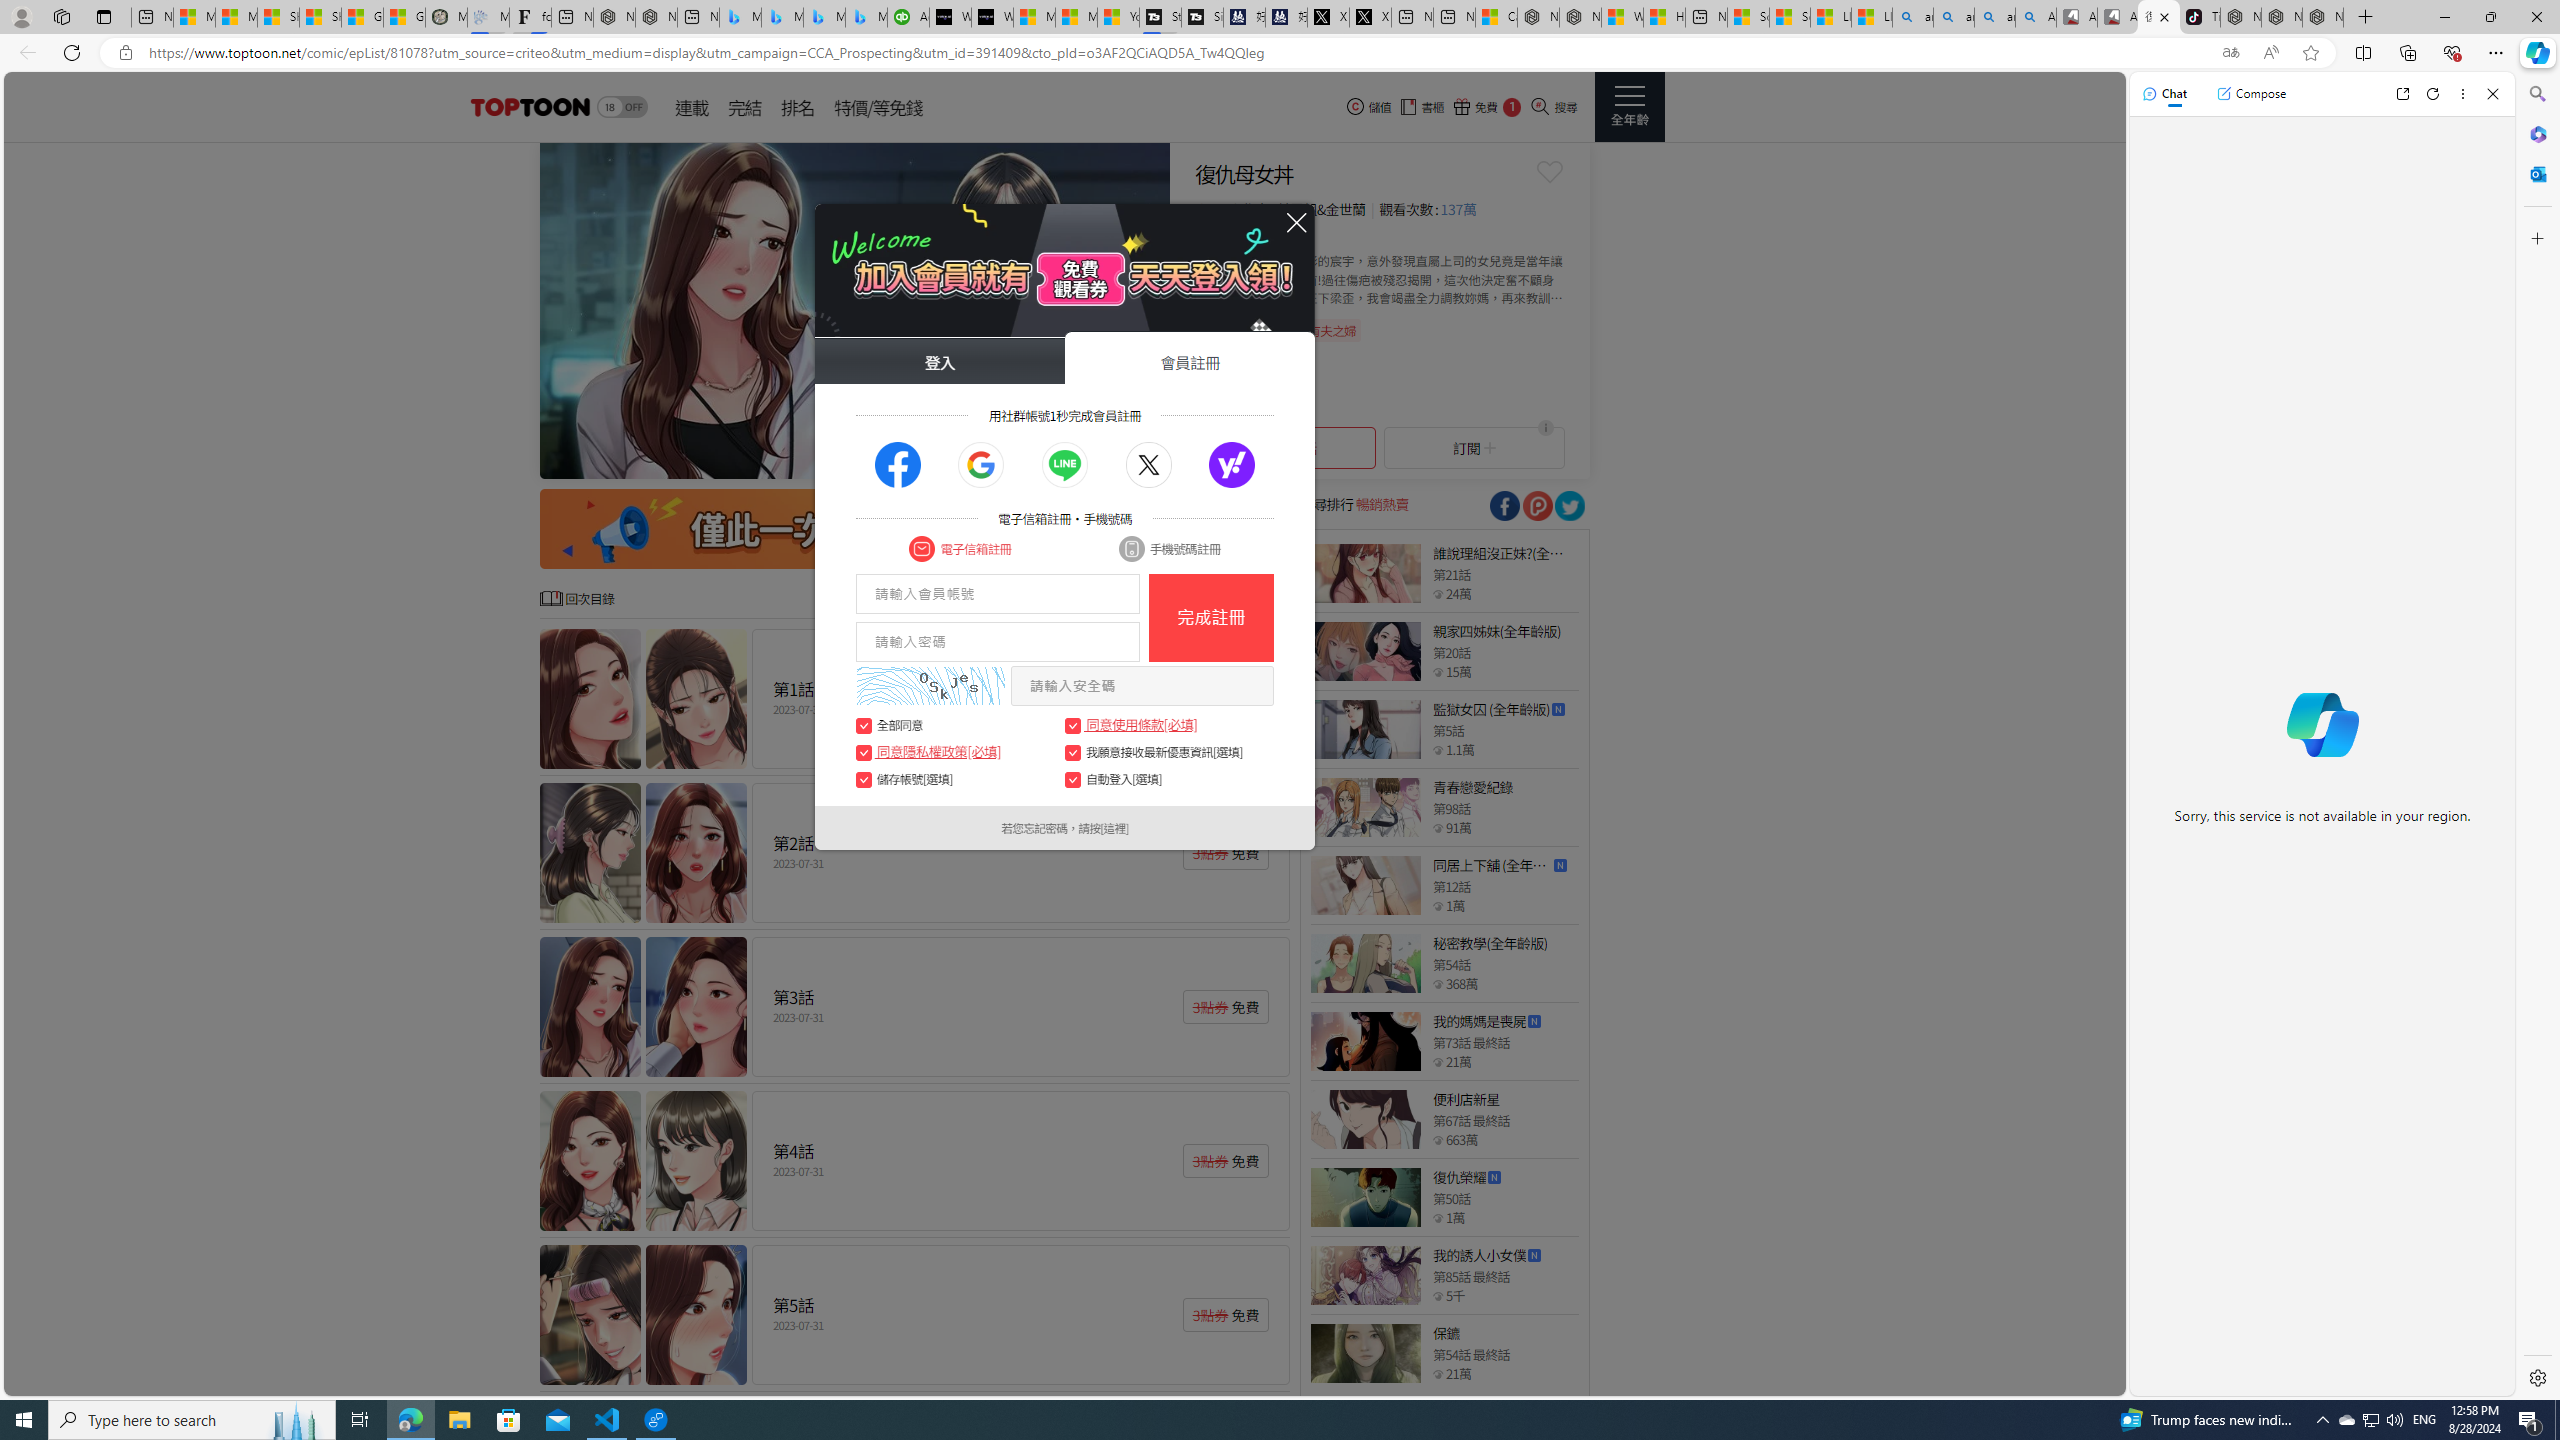  I want to click on Show translate options, so click(2230, 53).